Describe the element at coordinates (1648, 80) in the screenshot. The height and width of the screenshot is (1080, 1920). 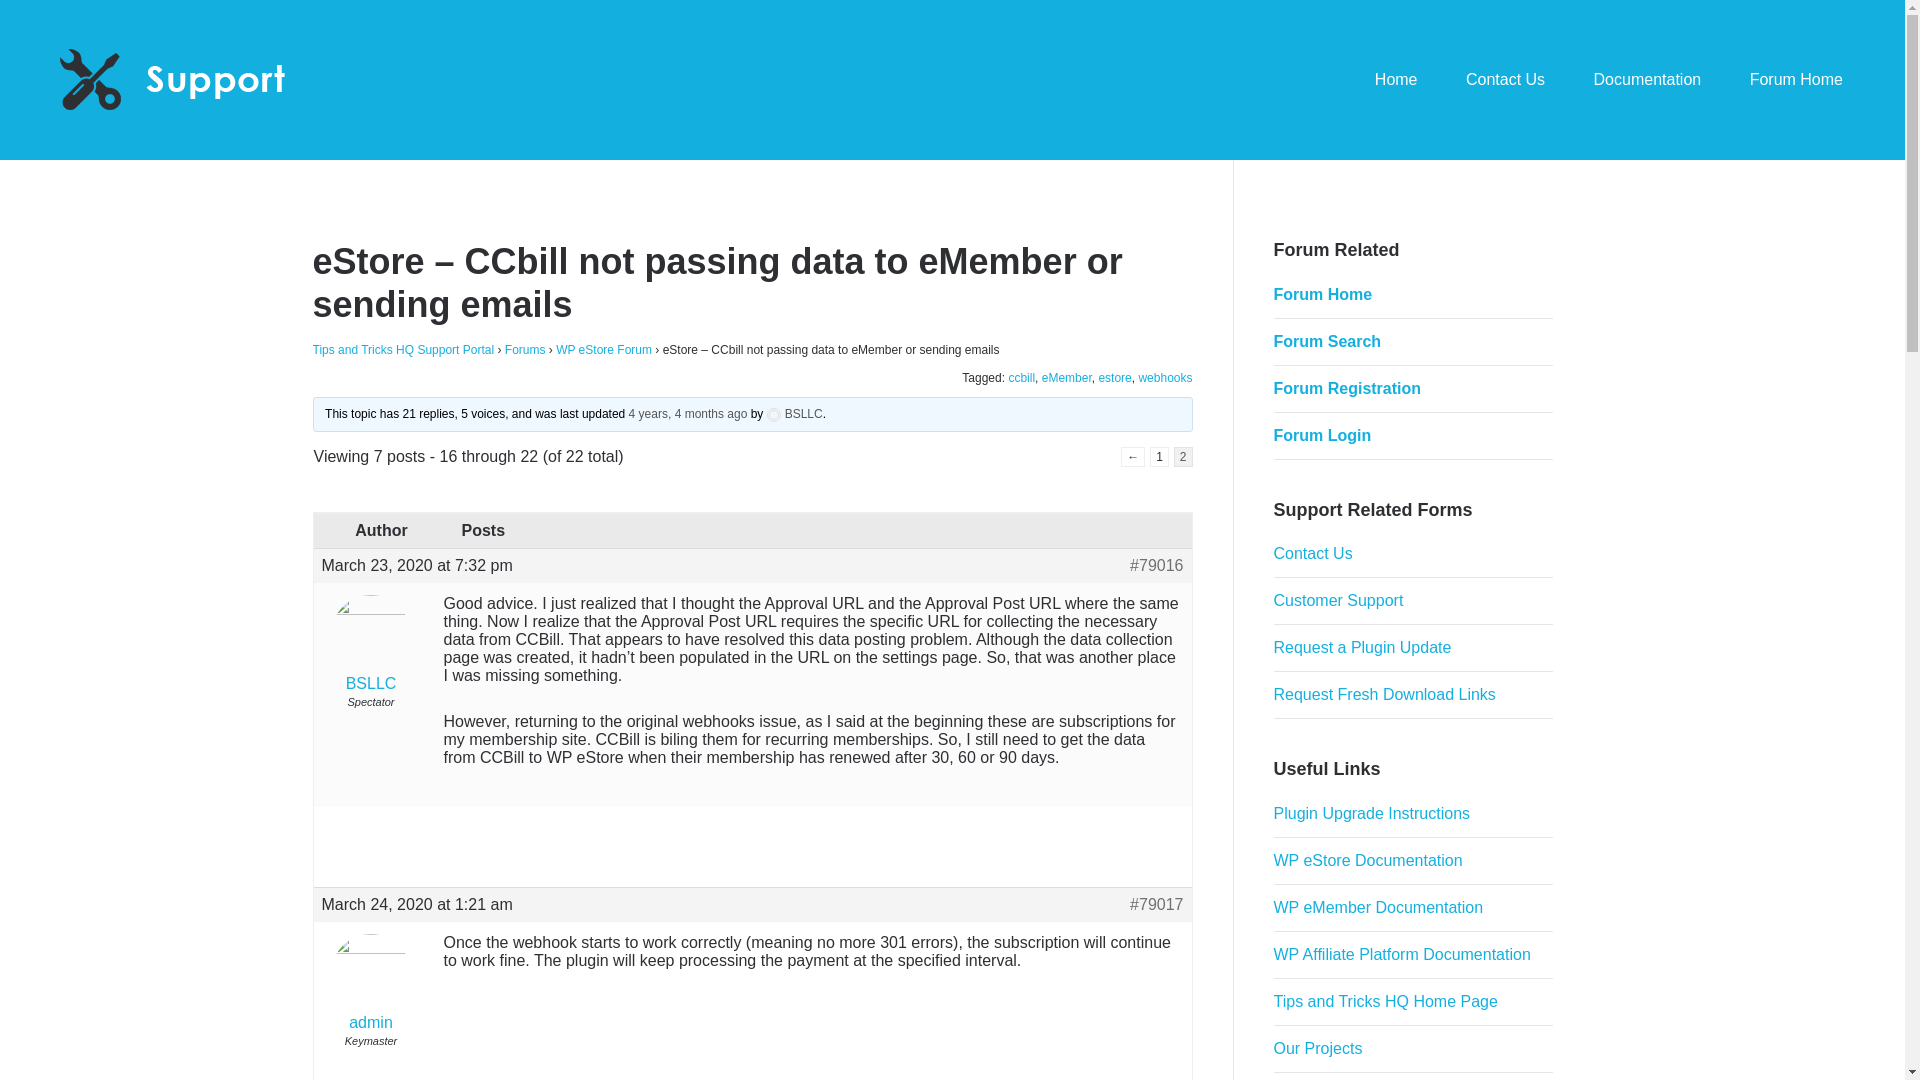
I see `Documentation` at that location.